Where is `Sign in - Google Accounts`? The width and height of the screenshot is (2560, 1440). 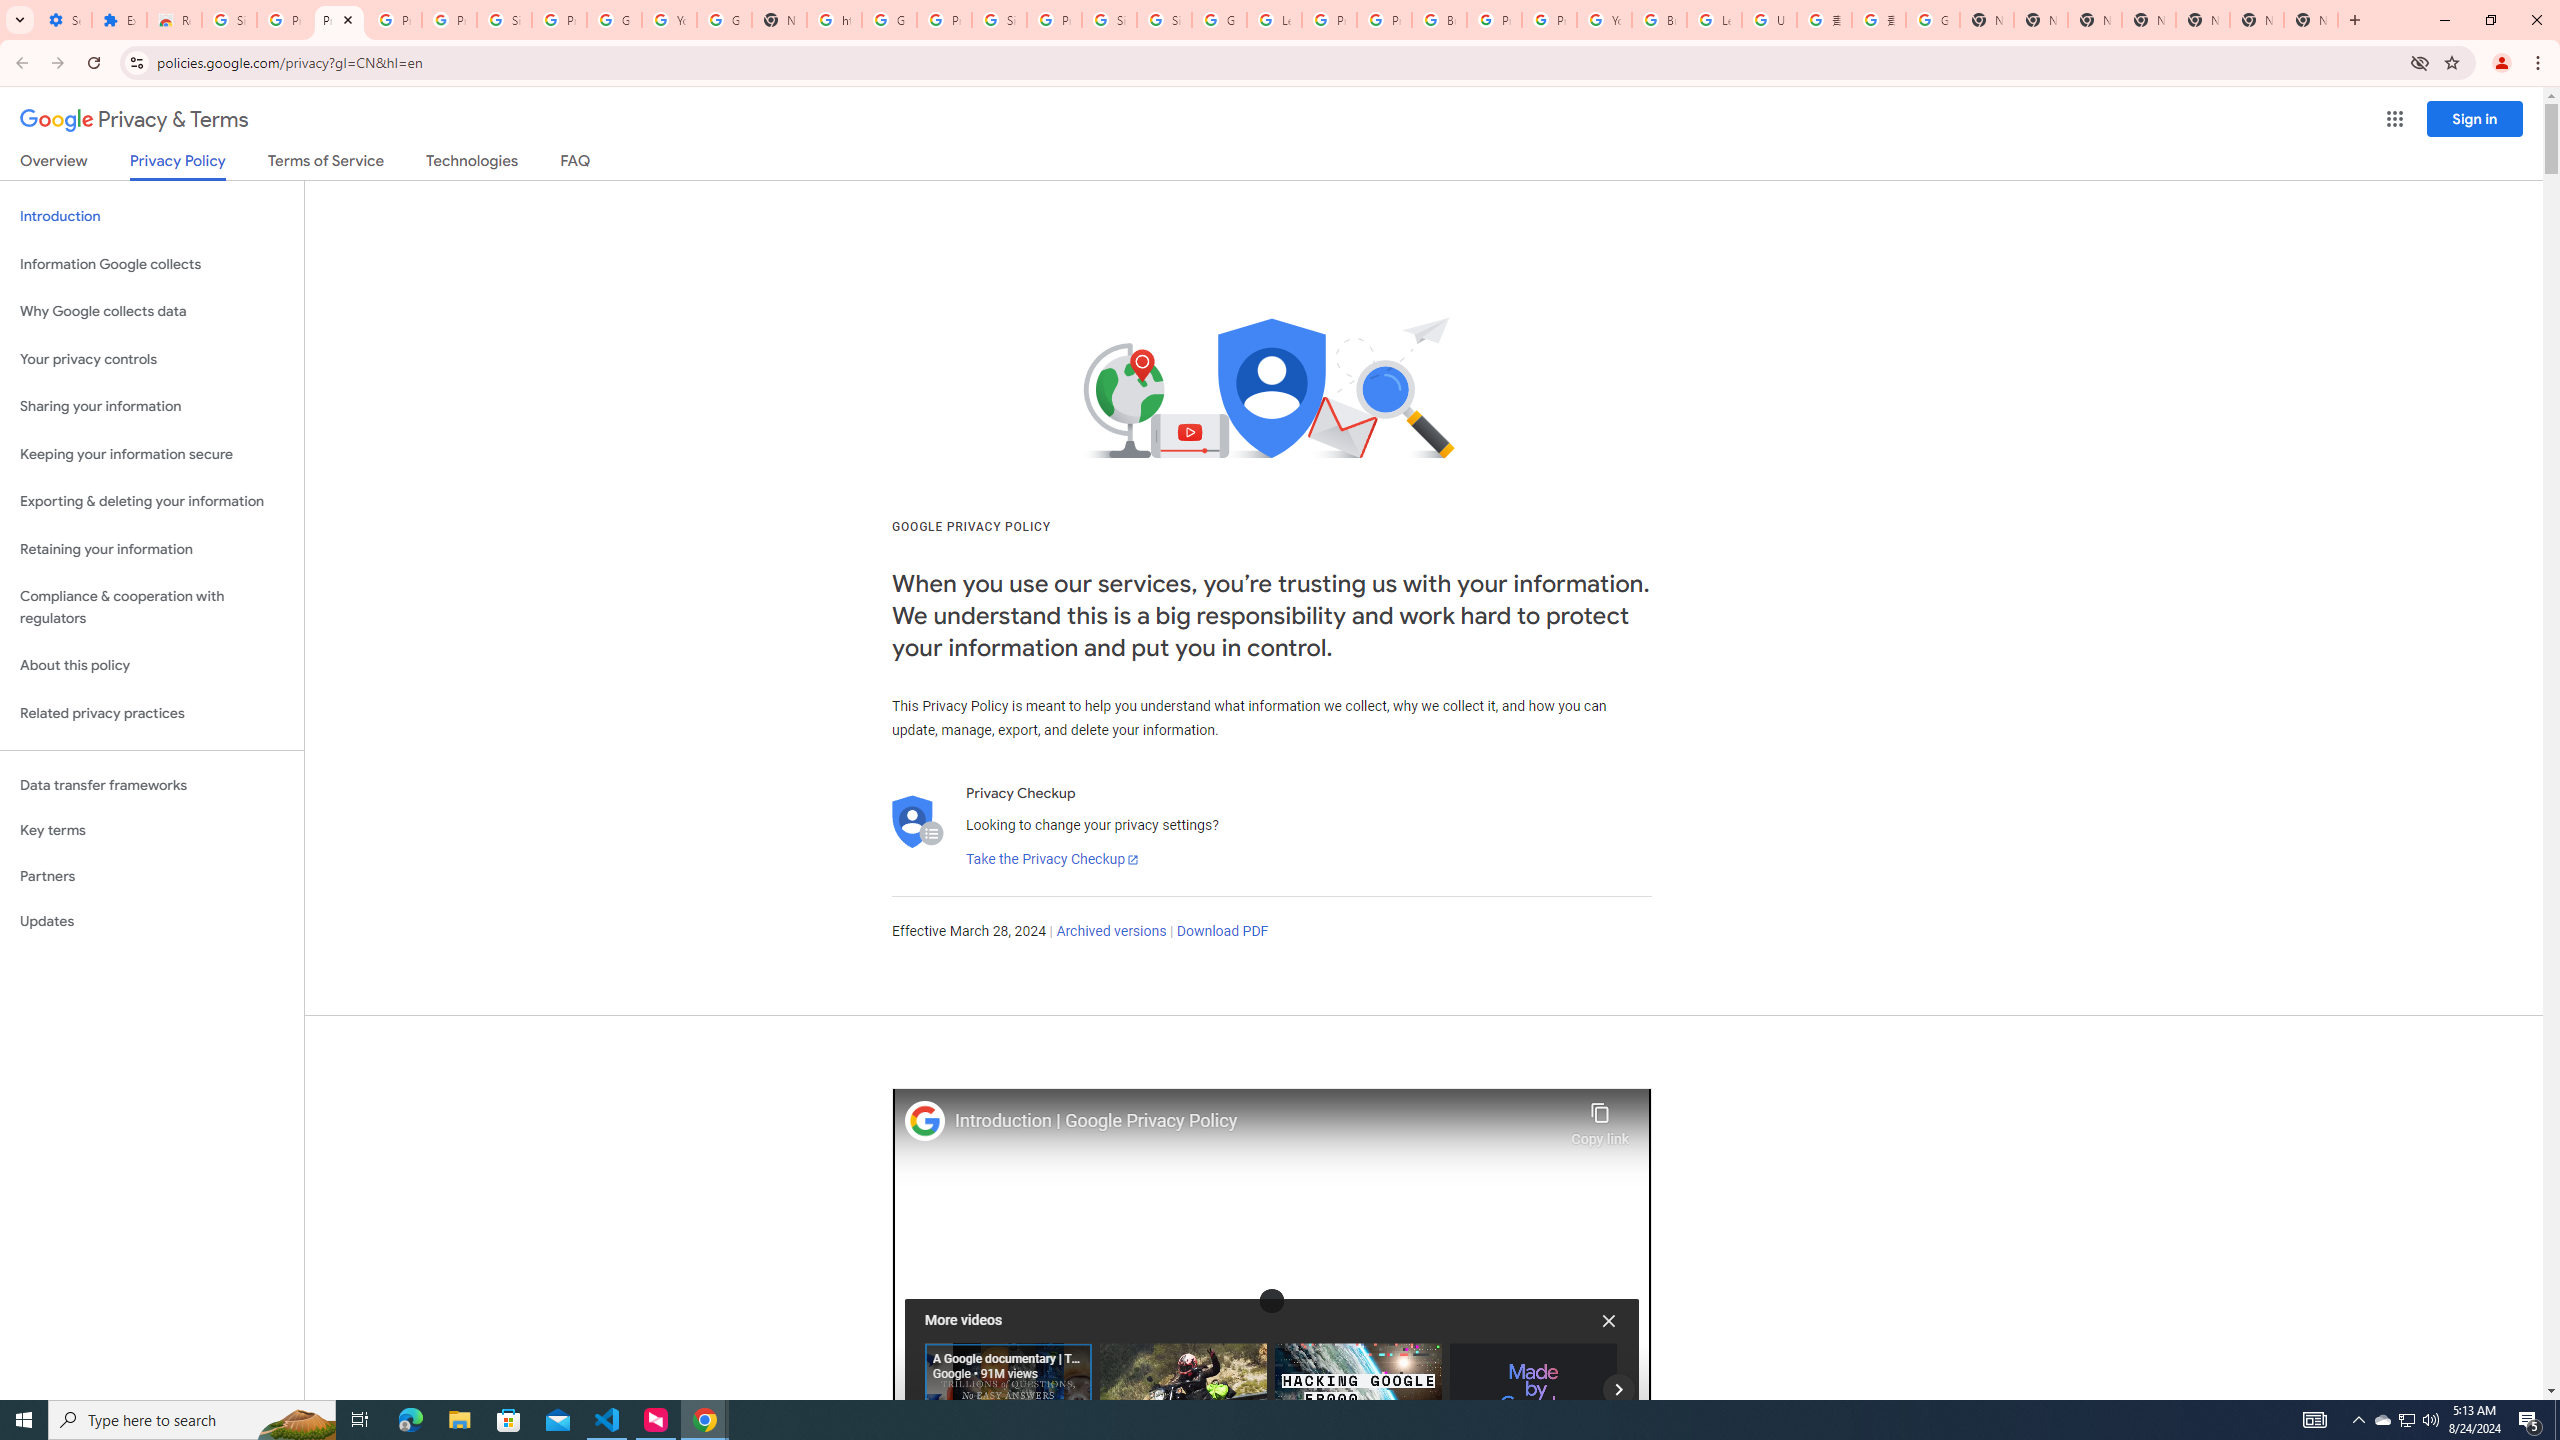
Sign in - Google Accounts is located at coordinates (999, 20).